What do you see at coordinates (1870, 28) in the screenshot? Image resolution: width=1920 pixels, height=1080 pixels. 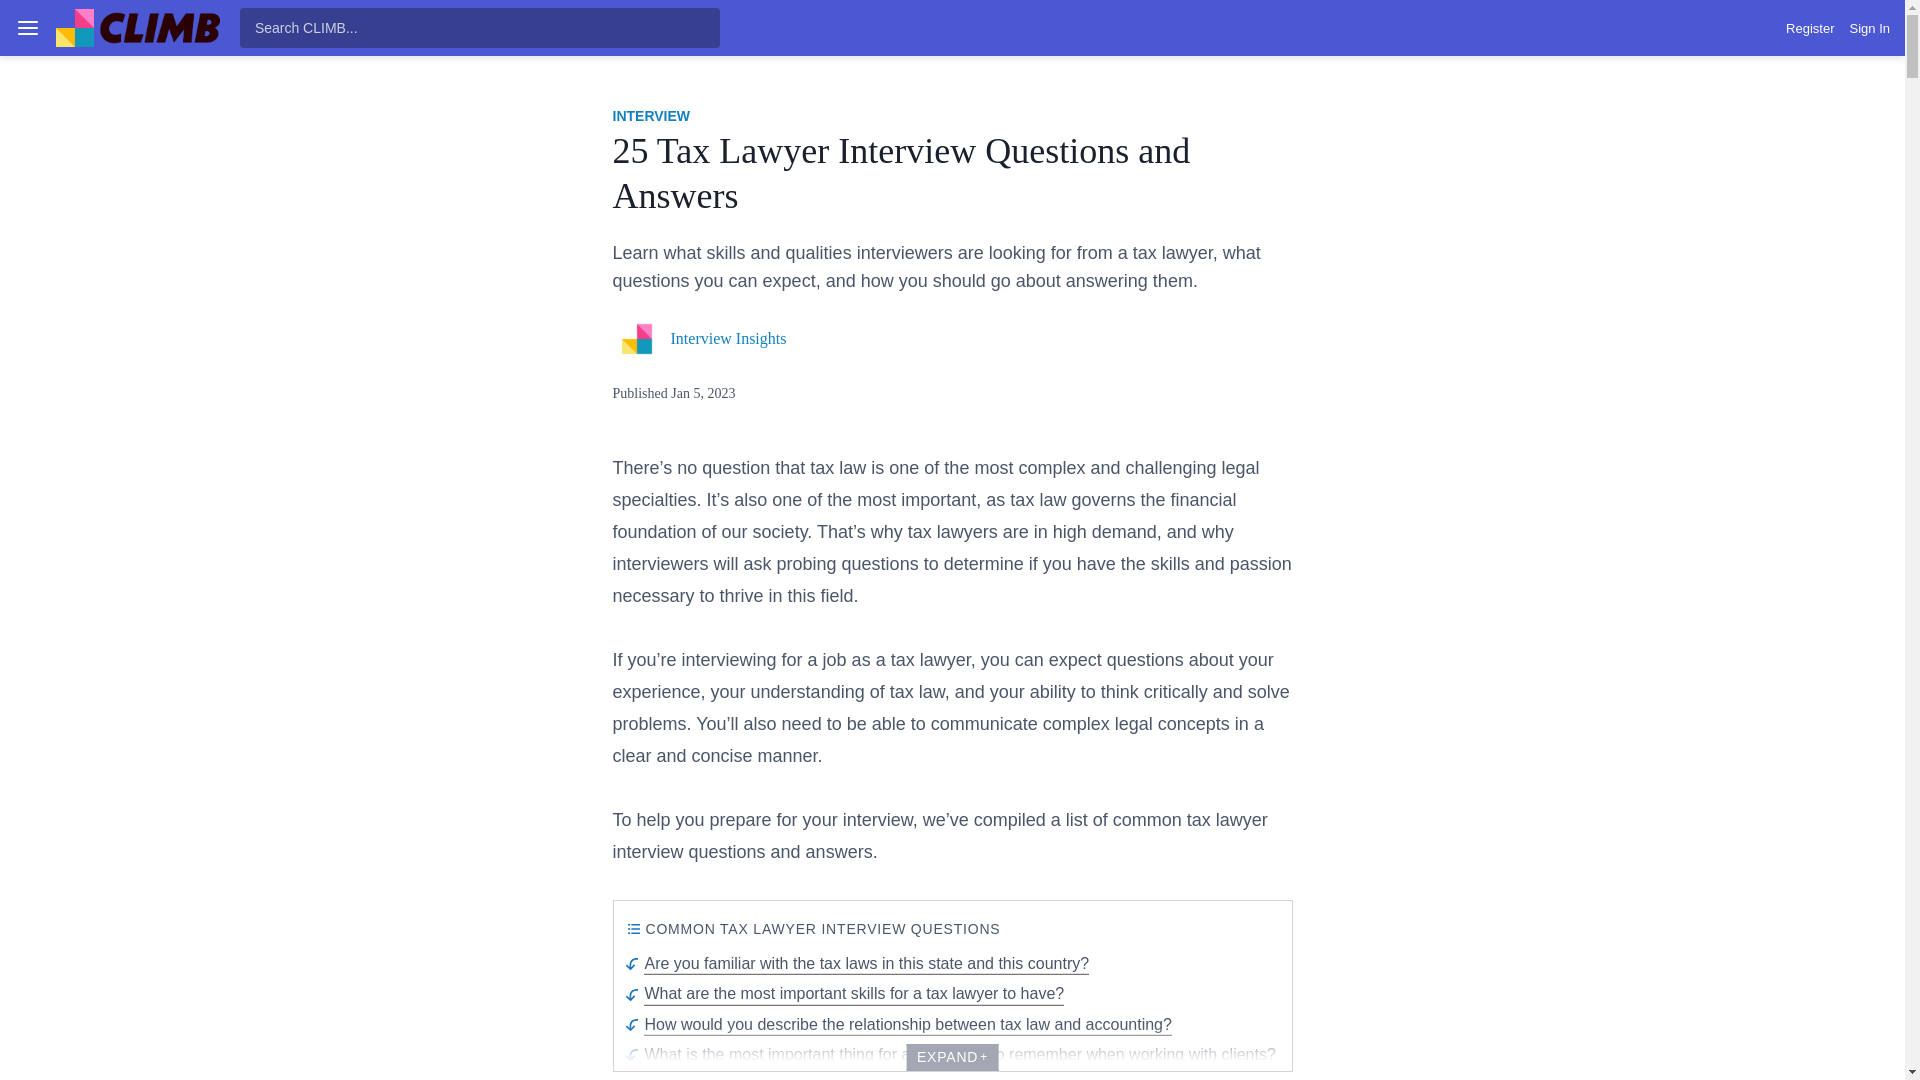 I see `Sign In` at bounding box center [1870, 28].